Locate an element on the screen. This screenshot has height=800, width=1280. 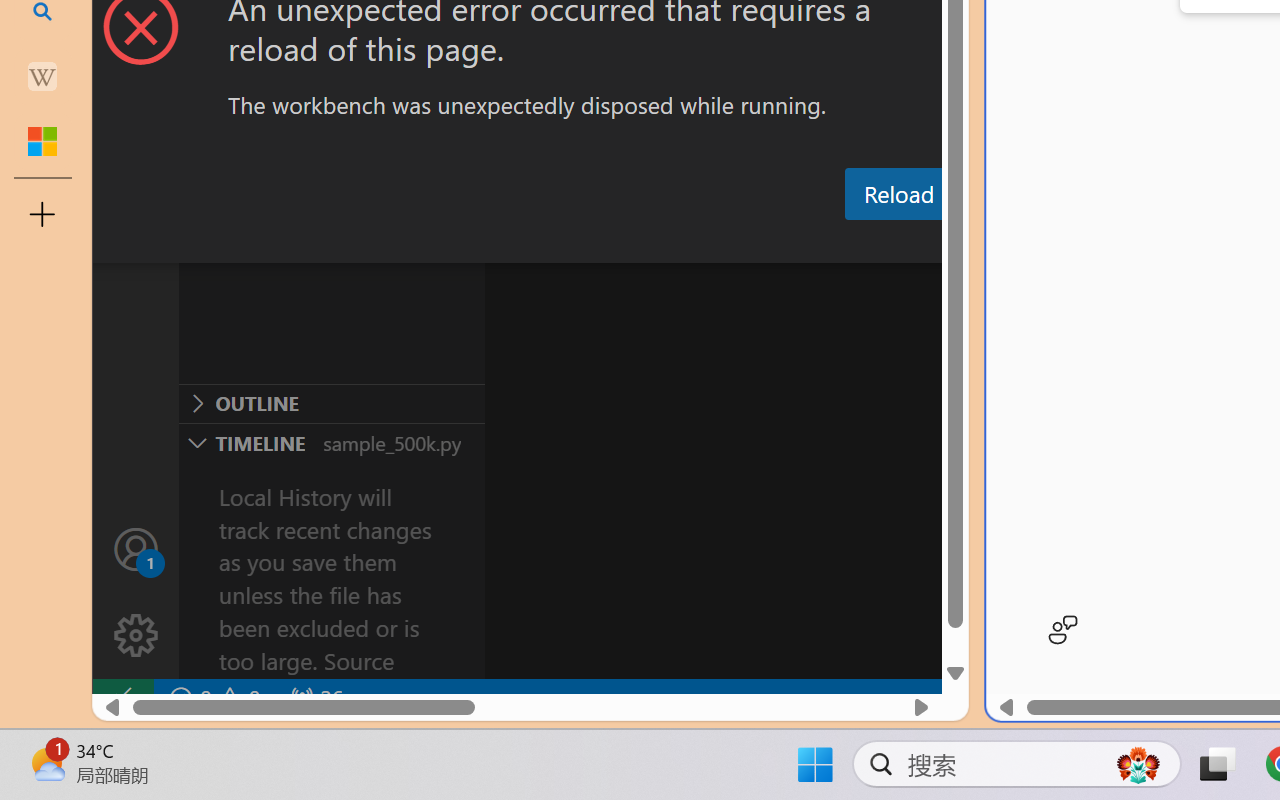
Output (Ctrl+Shift+U) is located at coordinates (696, 243).